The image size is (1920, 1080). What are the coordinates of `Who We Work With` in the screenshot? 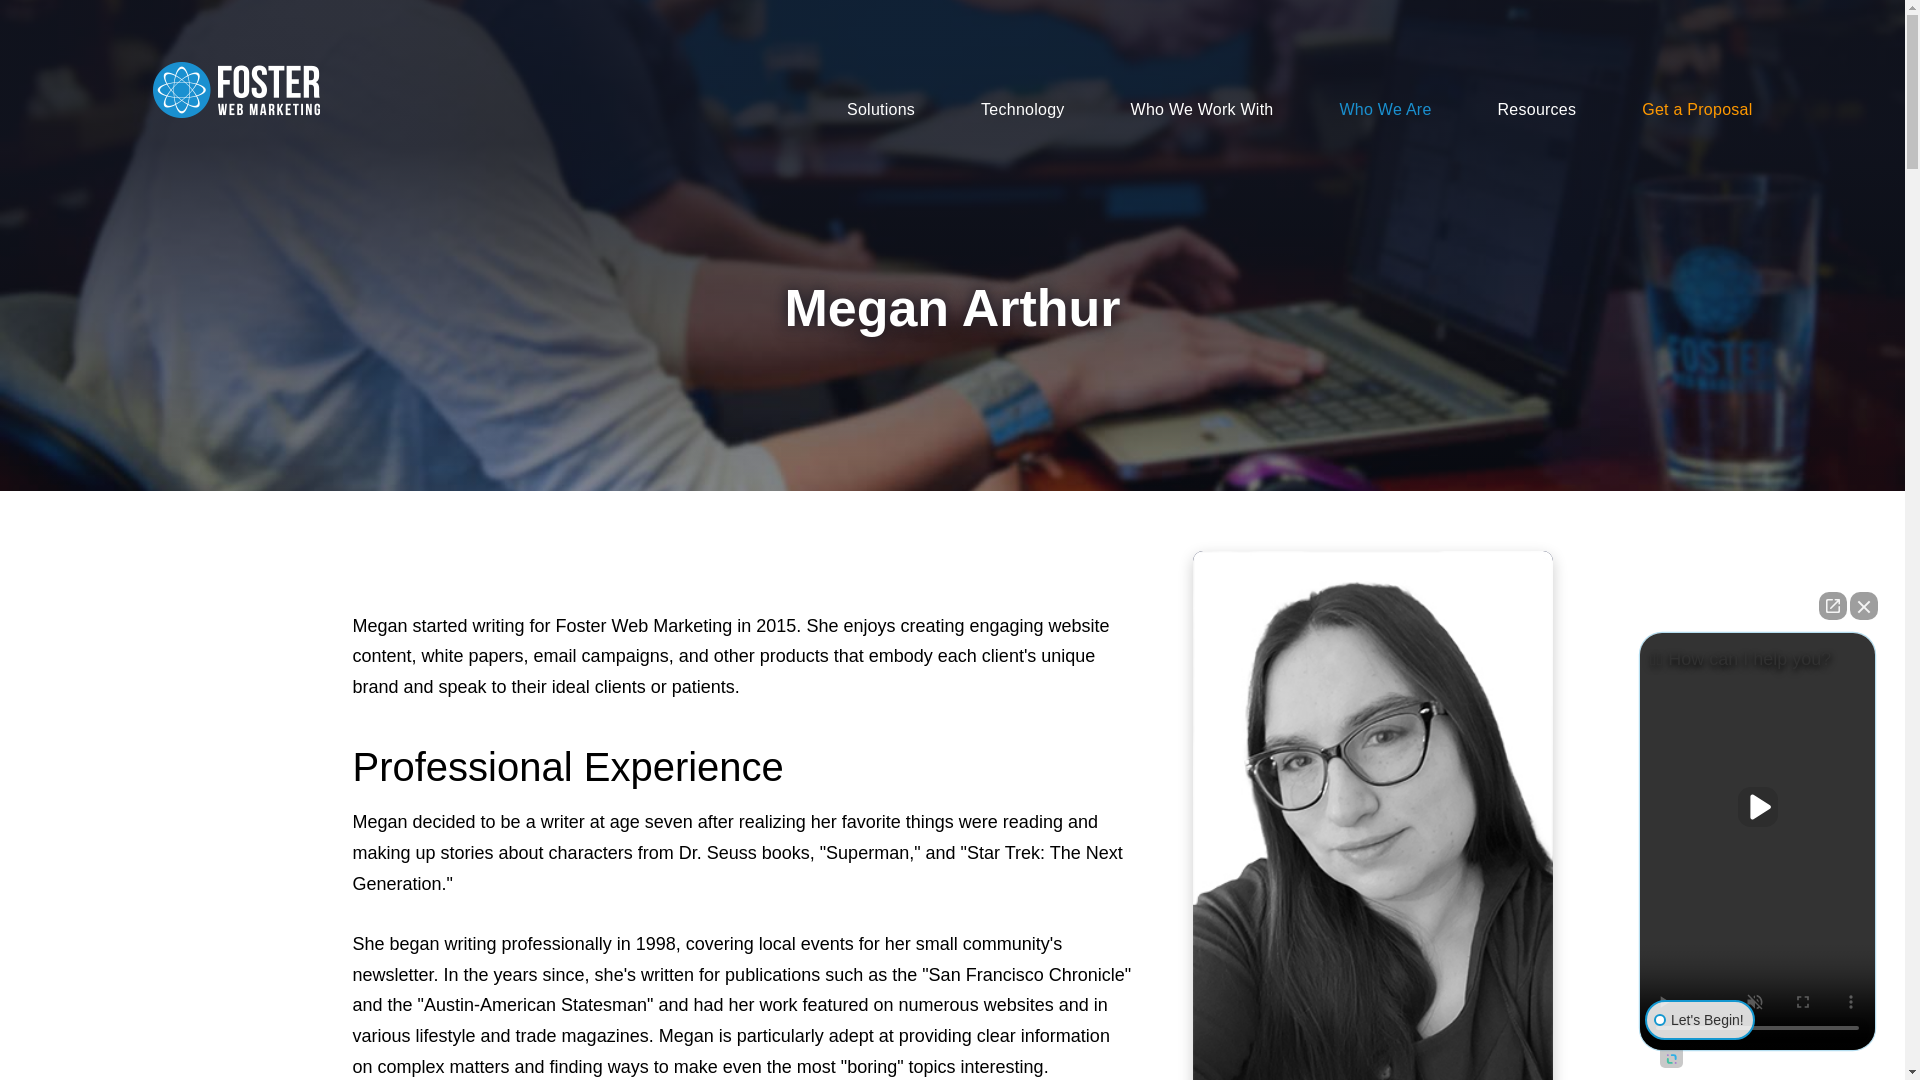 It's located at (1170, 110).